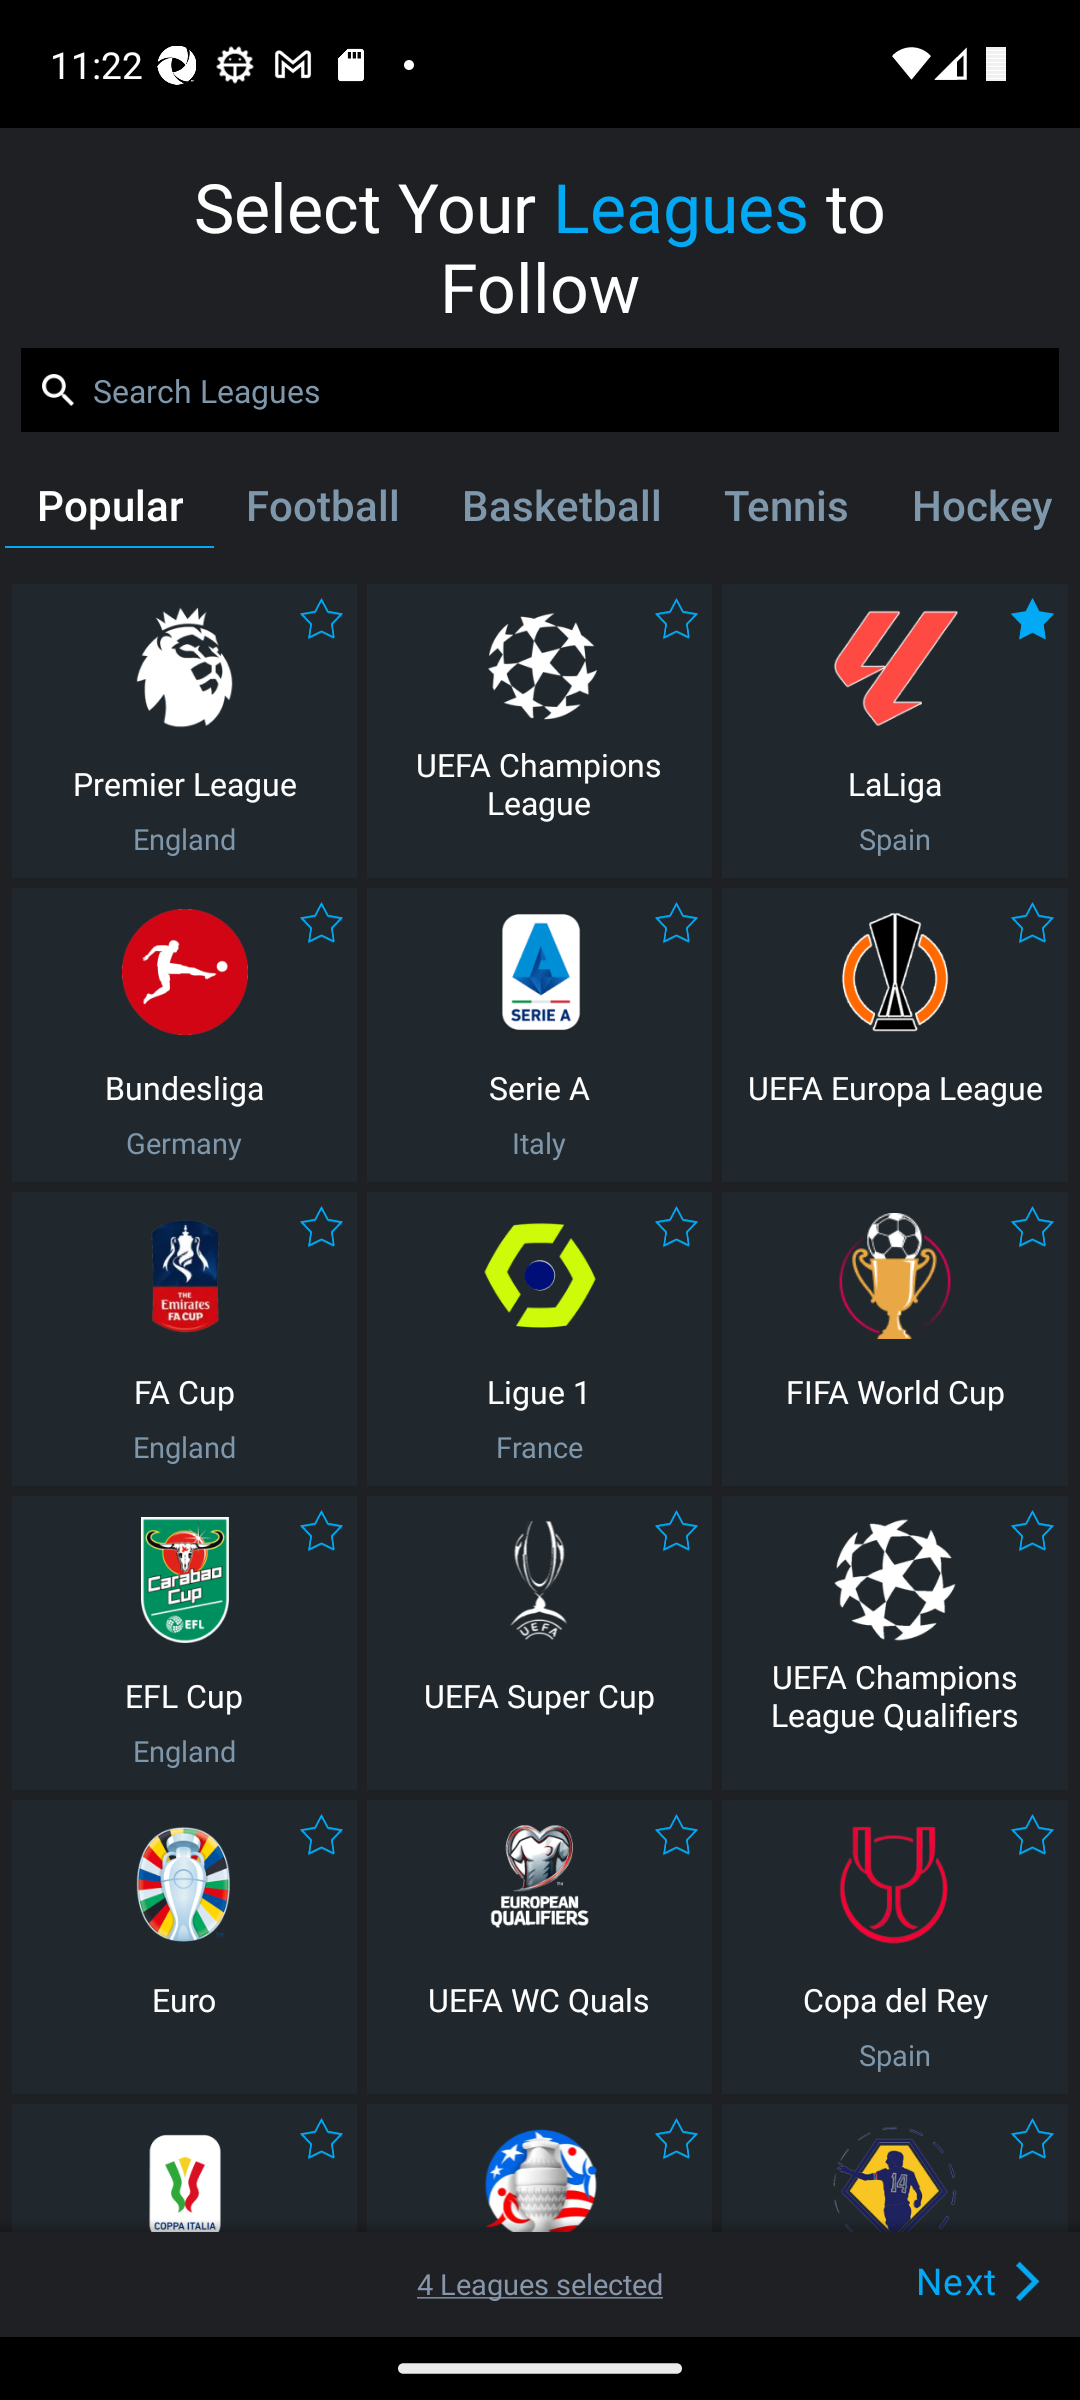 The height and width of the screenshot is (2400, 1080). Describe the element at coordinates (932, 2280) in the screenshot. I see `Next` at that location.